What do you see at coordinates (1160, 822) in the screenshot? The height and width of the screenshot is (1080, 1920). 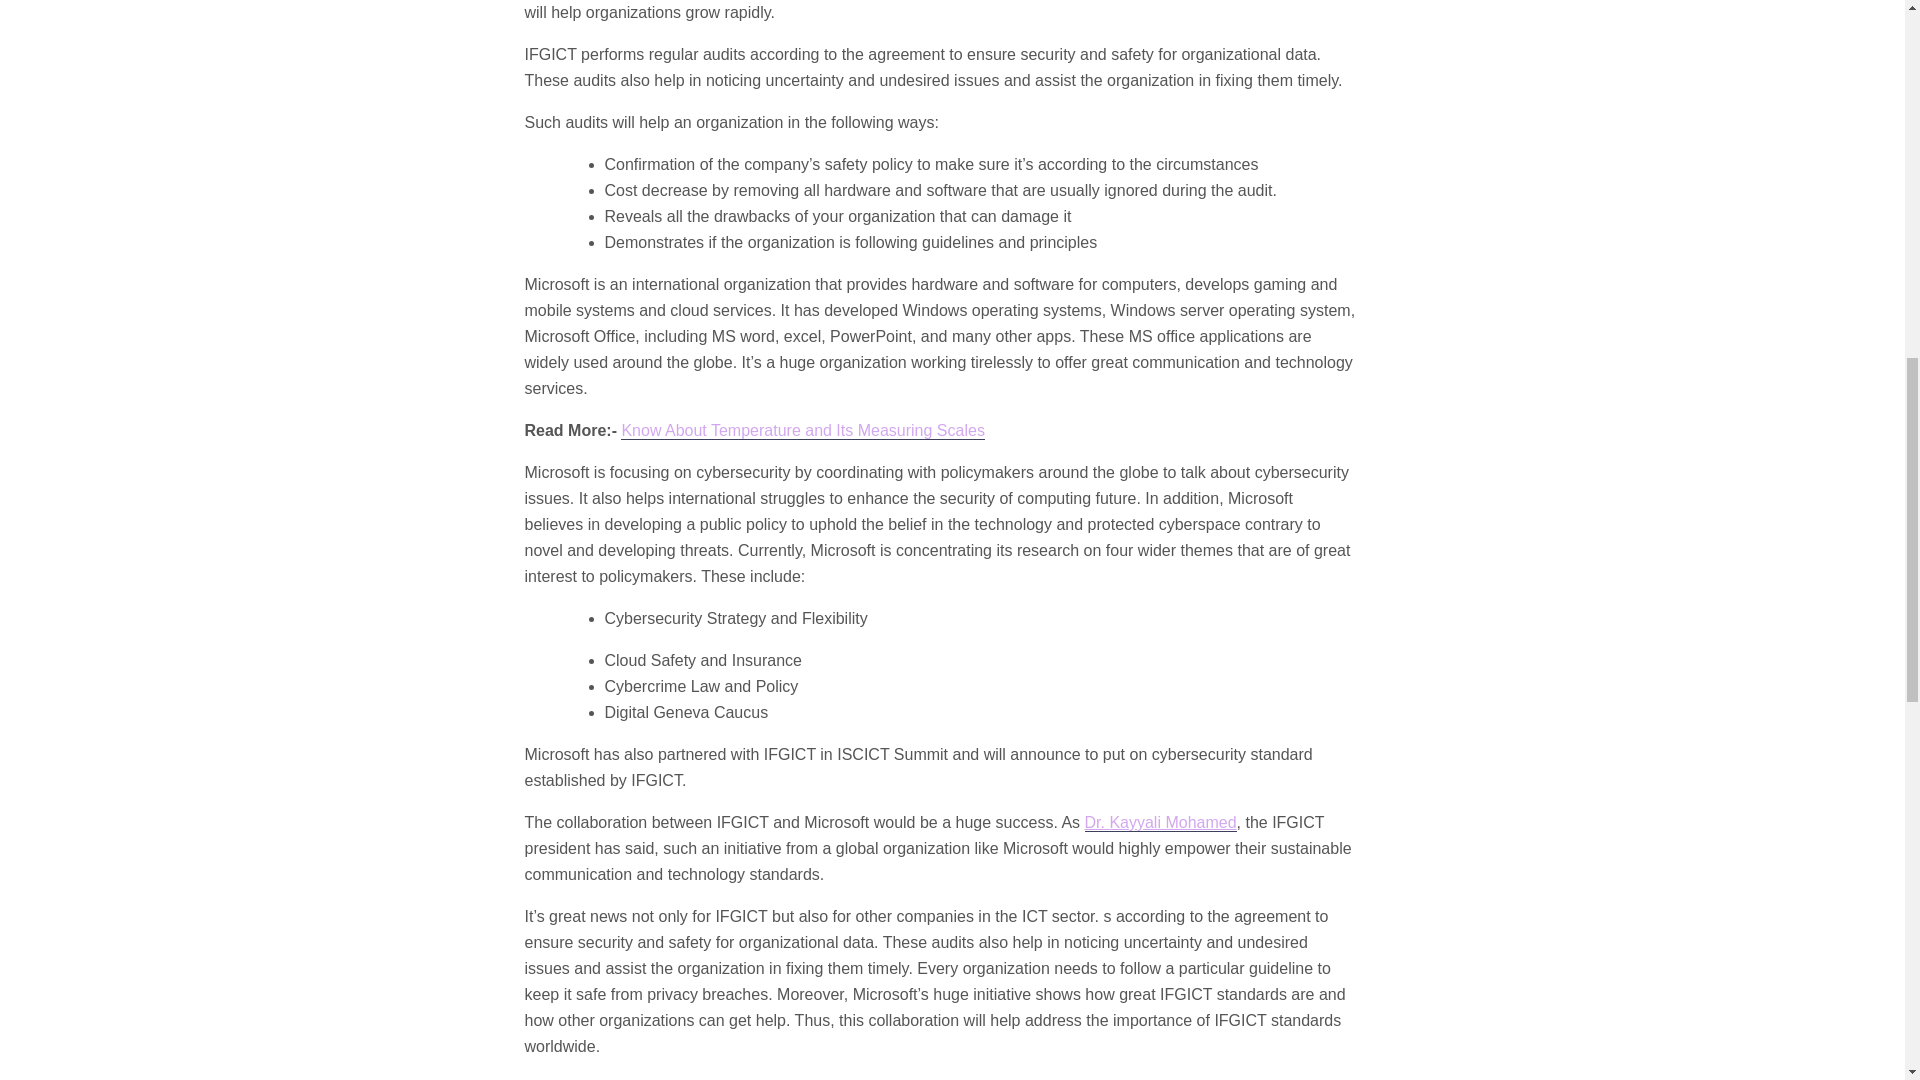 I see `Dr. Kayyali Mohamed` at bounding box center [1160, 822].